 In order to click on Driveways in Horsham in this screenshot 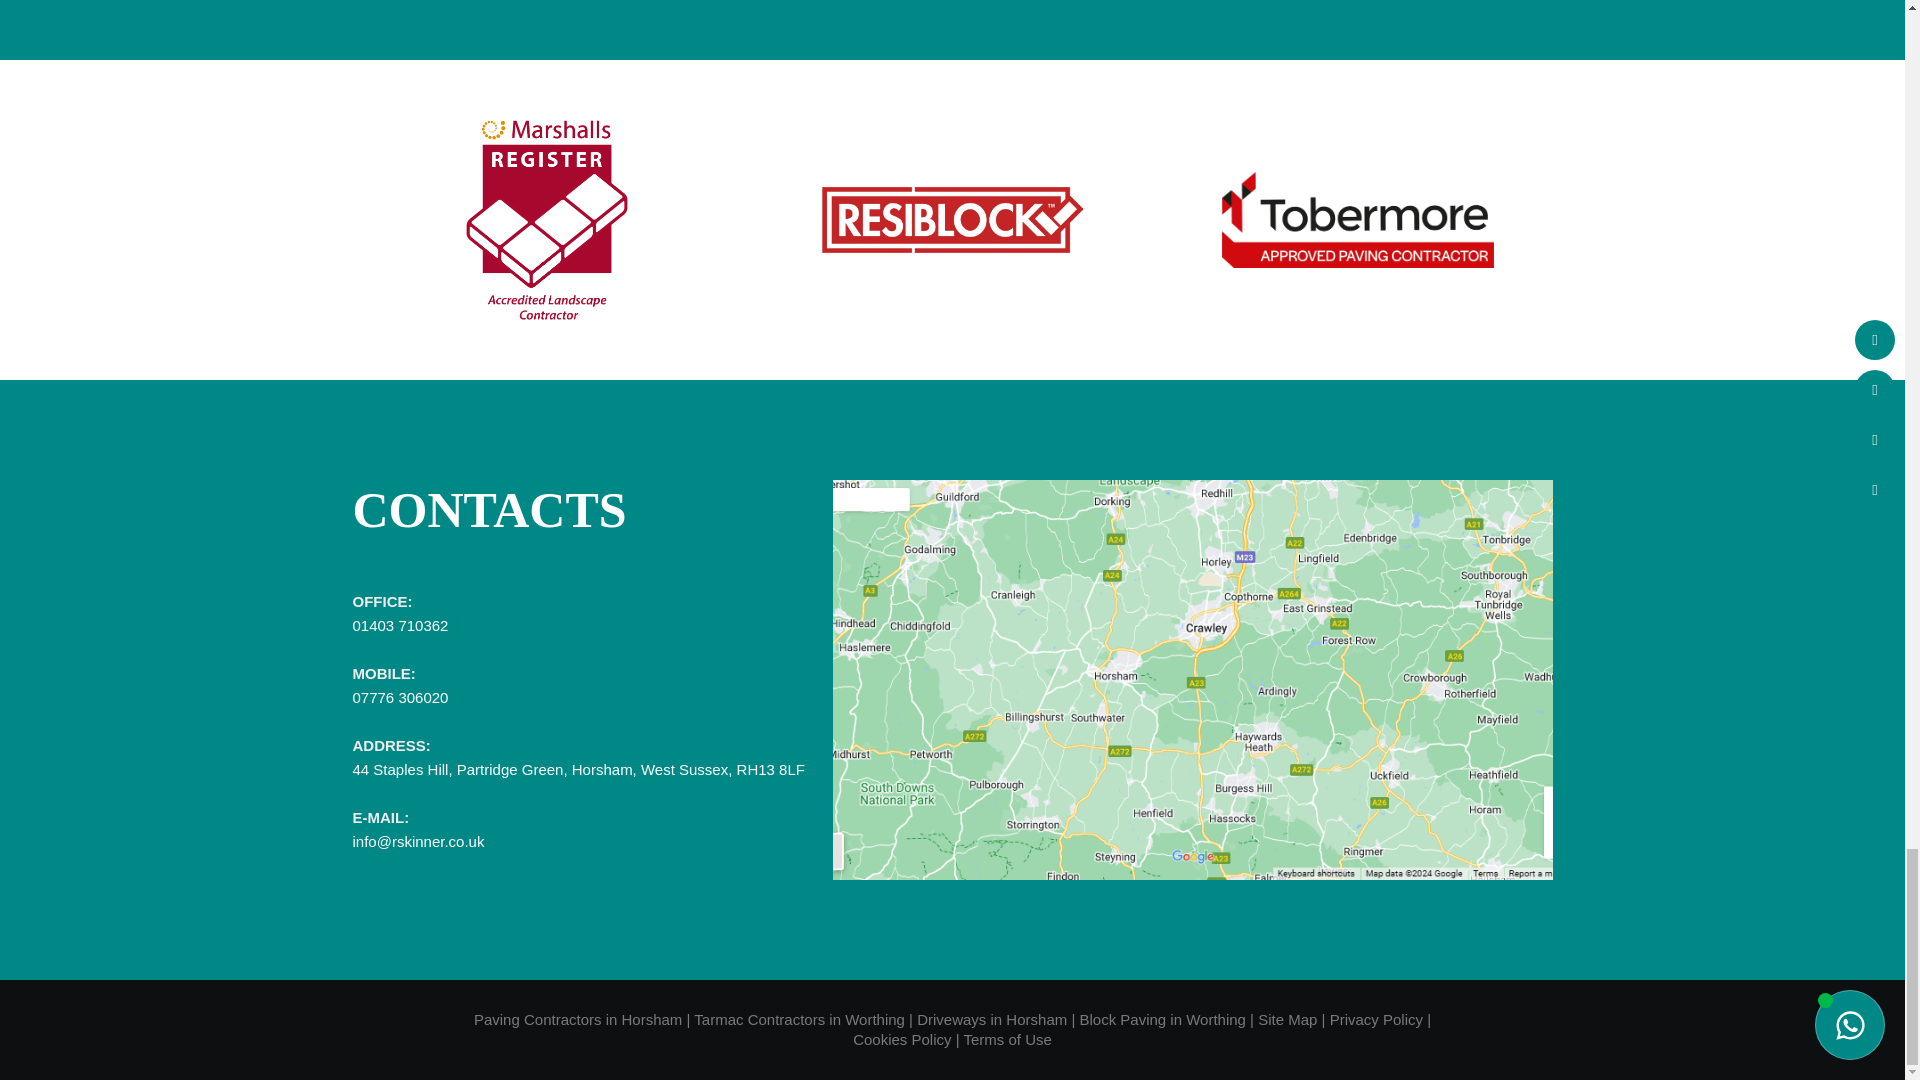, I will do `click(992, 1019)`.